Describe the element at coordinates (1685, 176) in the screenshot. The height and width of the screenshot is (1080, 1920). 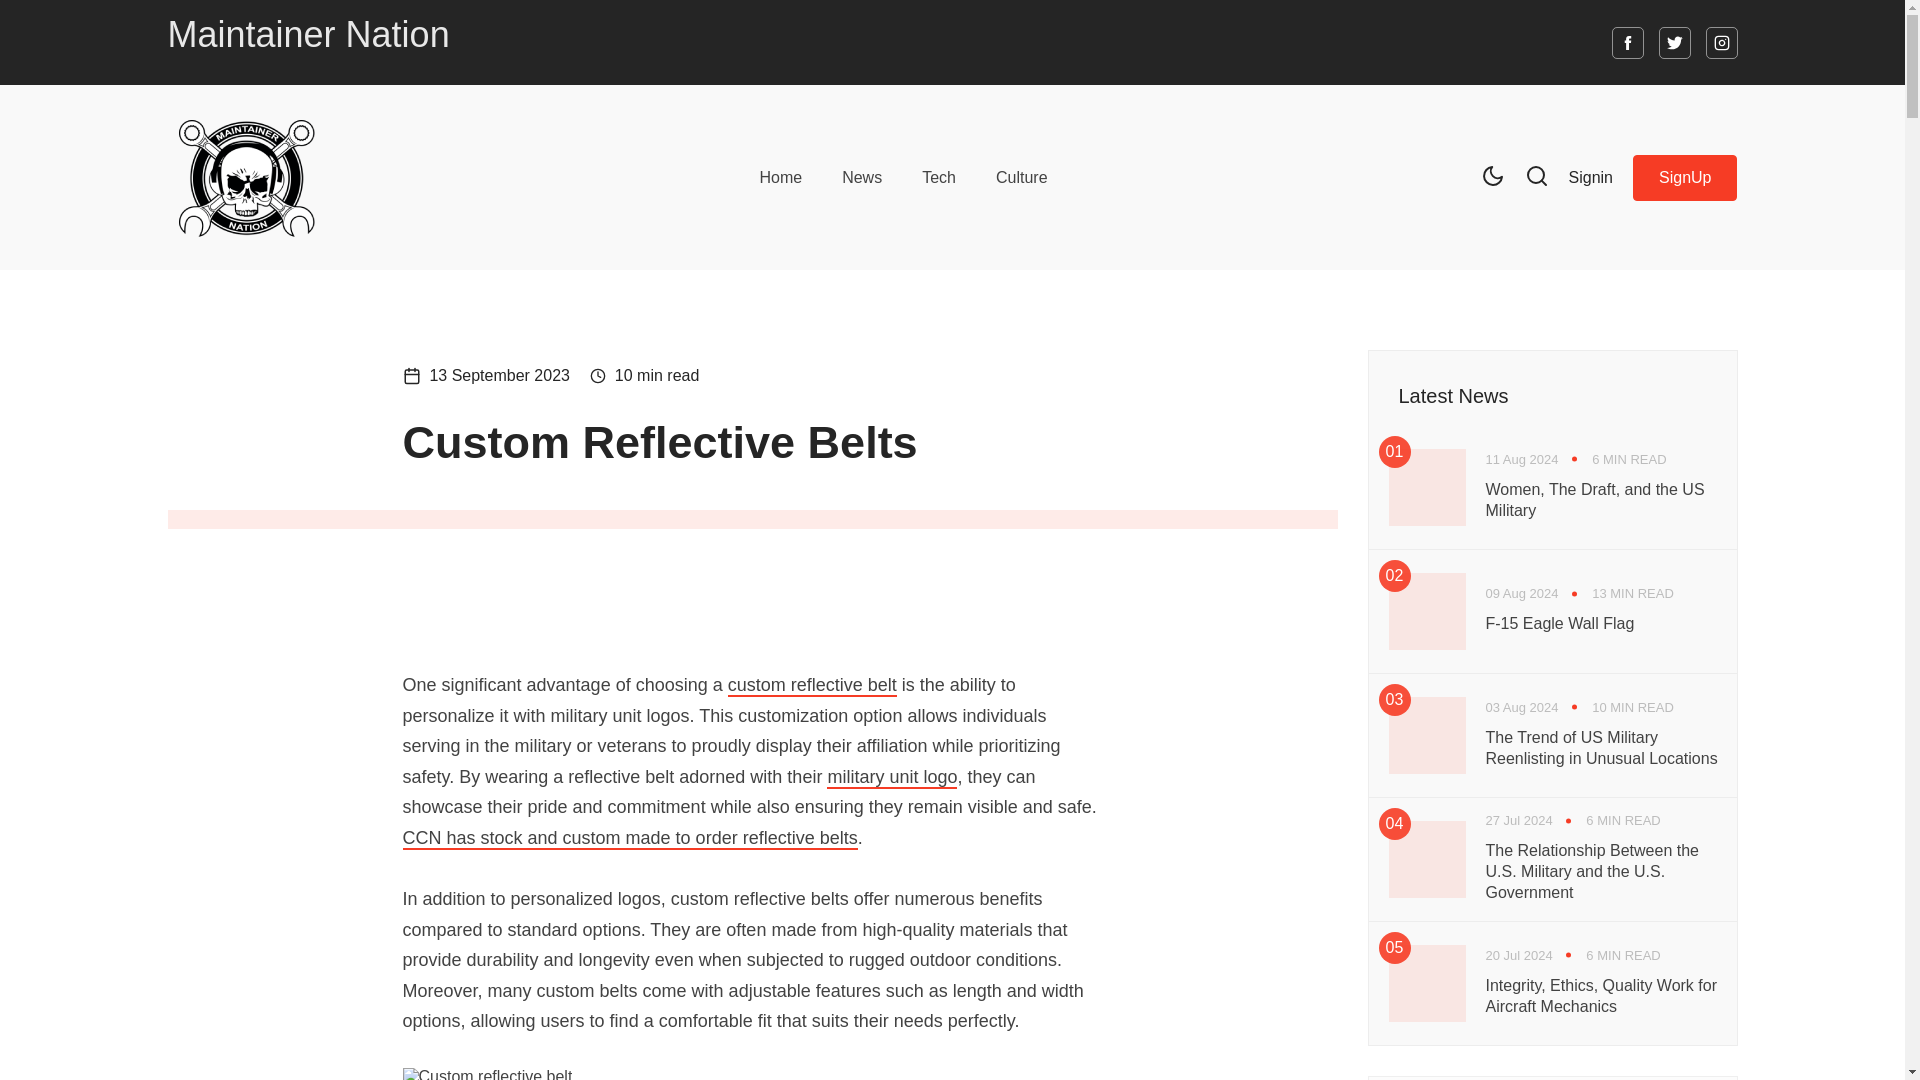
I see `SignUp` at that location.